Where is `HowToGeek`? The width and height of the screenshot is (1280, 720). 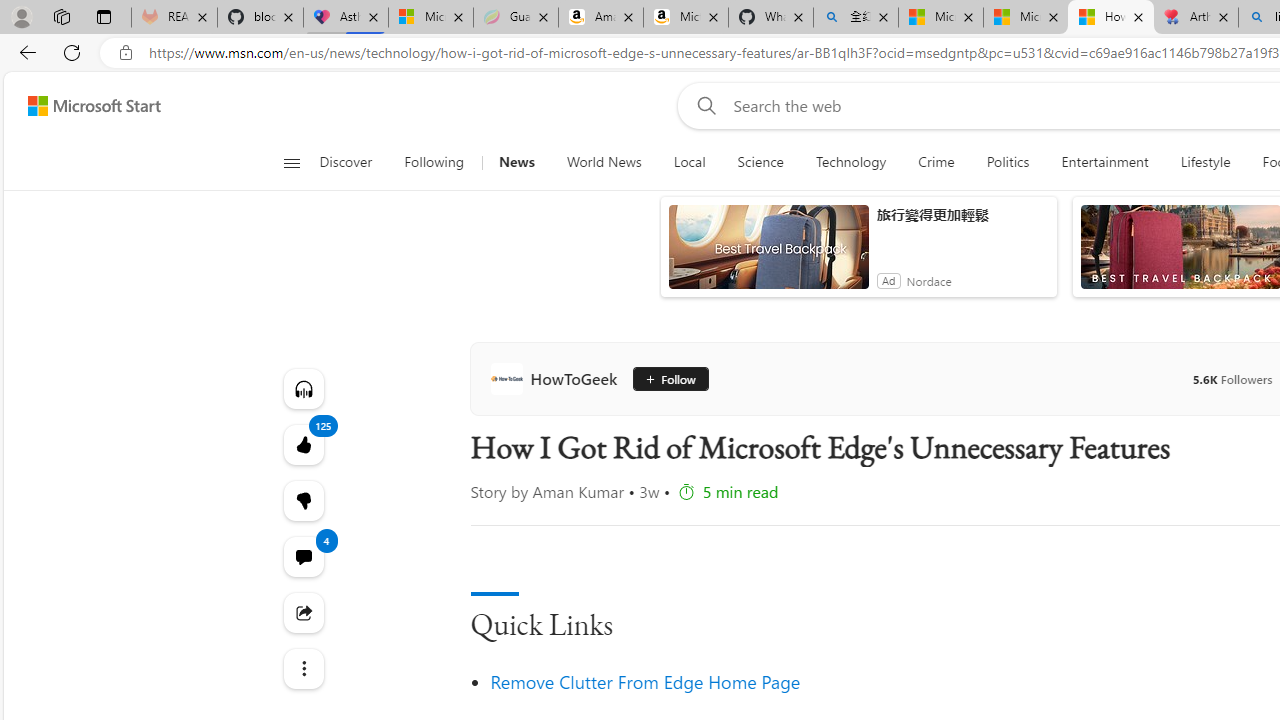 HowToGeek is located at coordinates (558, 378).